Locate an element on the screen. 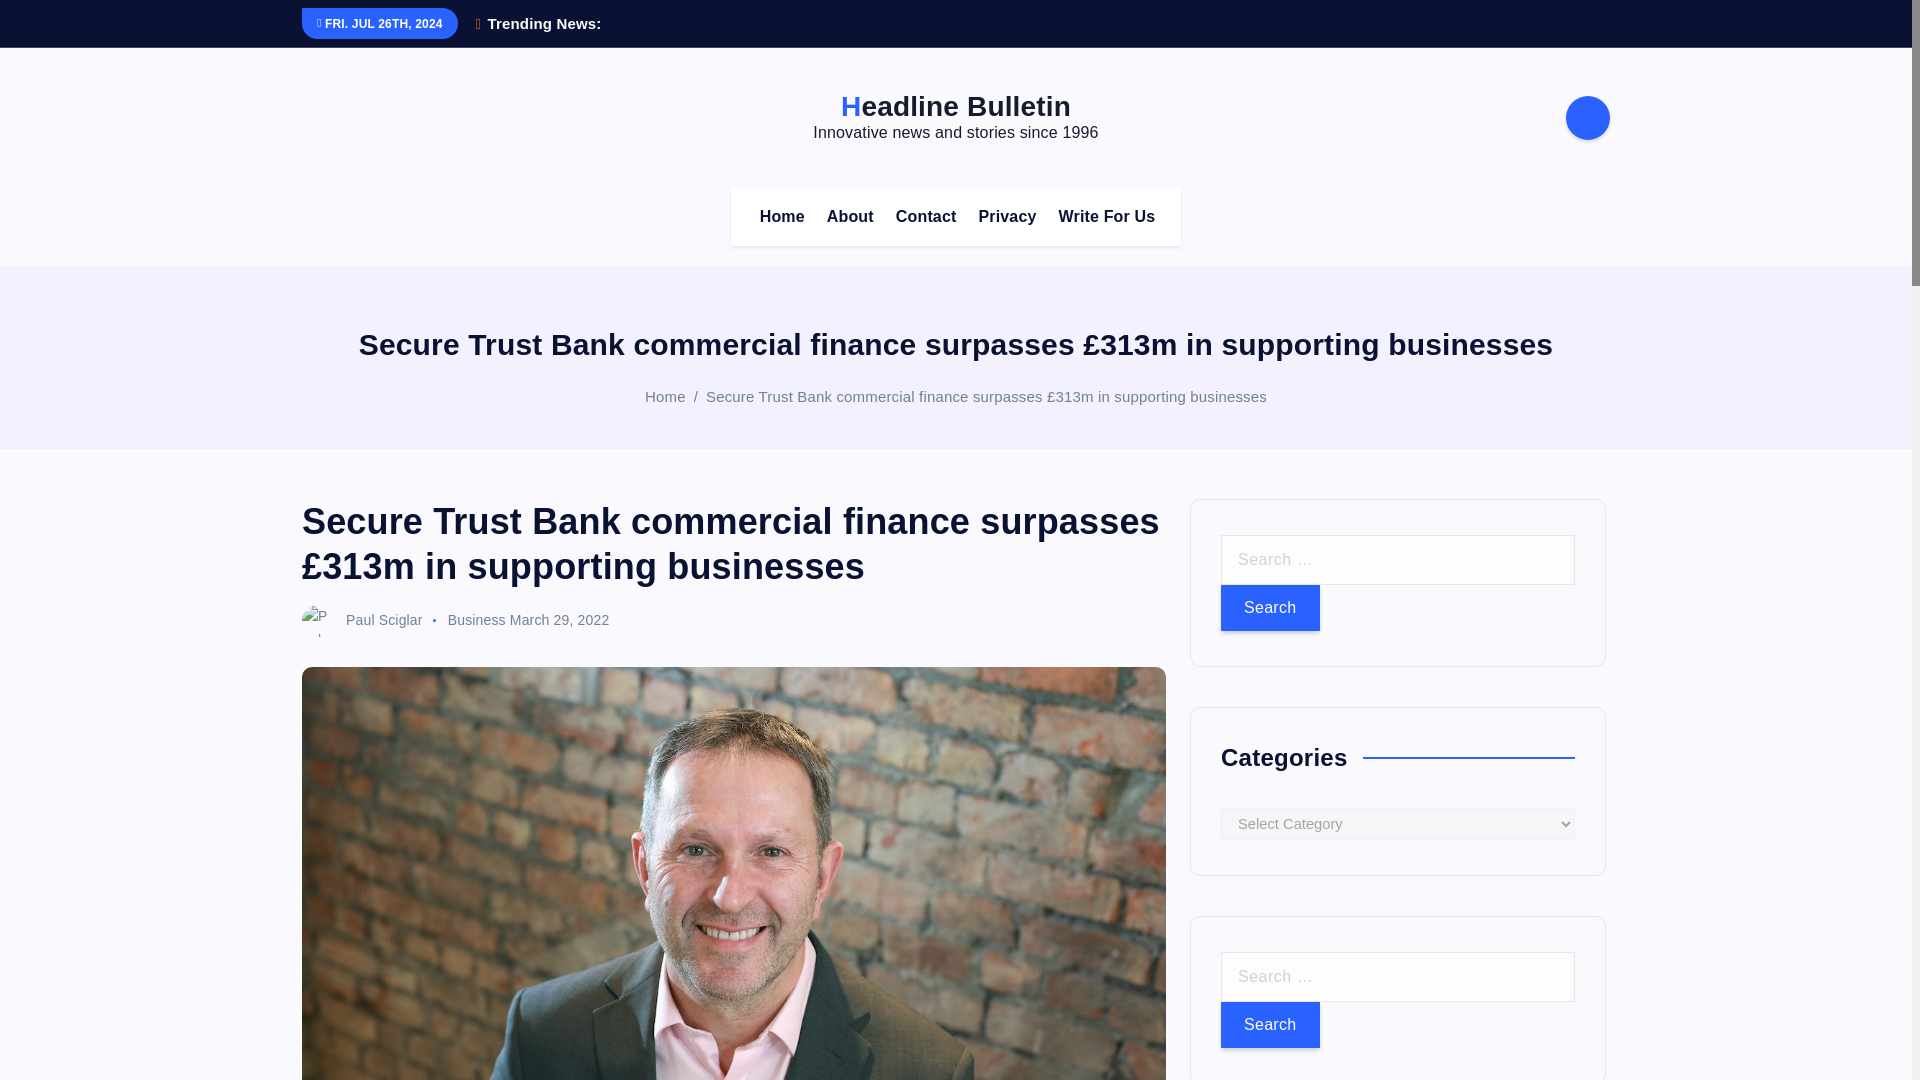 Image resolution: width=1920 pixels, height=1080 pixels. Write For Us is located at coordinates (1106, 216).